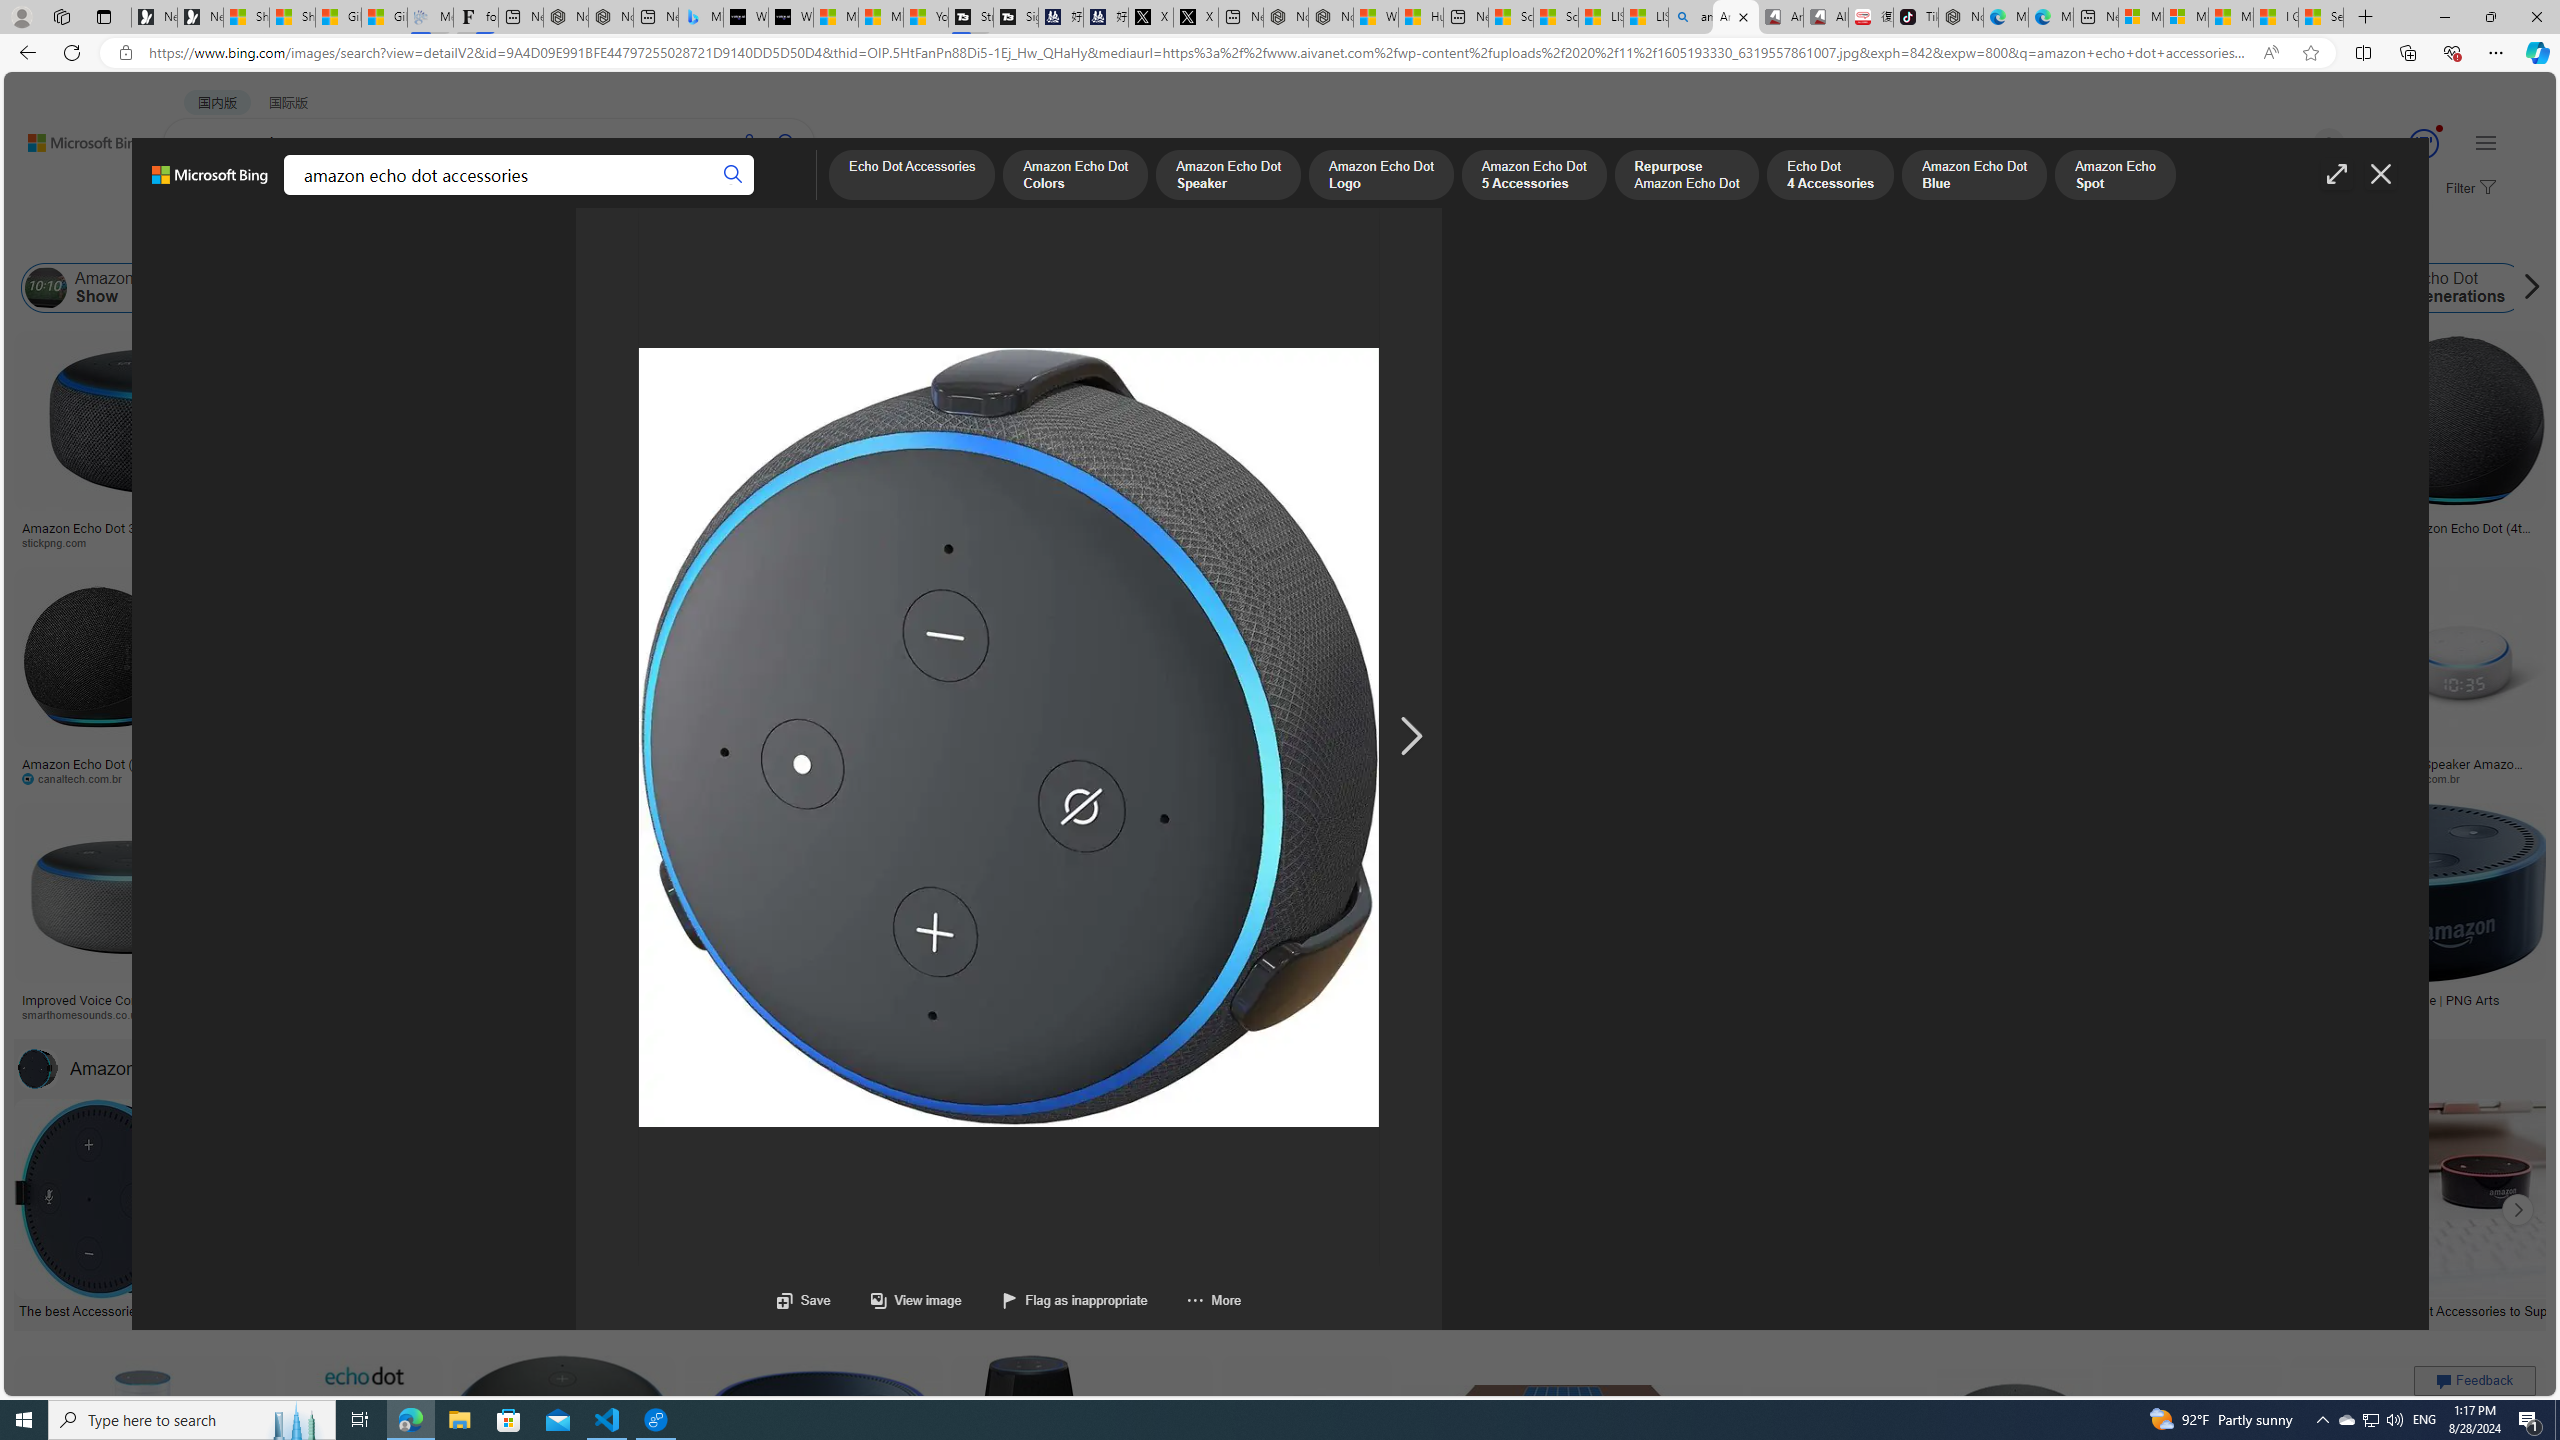 This screenshot has width=2560, height=1440. Describe the element at coordinates (1539, 778) in the screenshot. I see `pngkey.com` at that location.